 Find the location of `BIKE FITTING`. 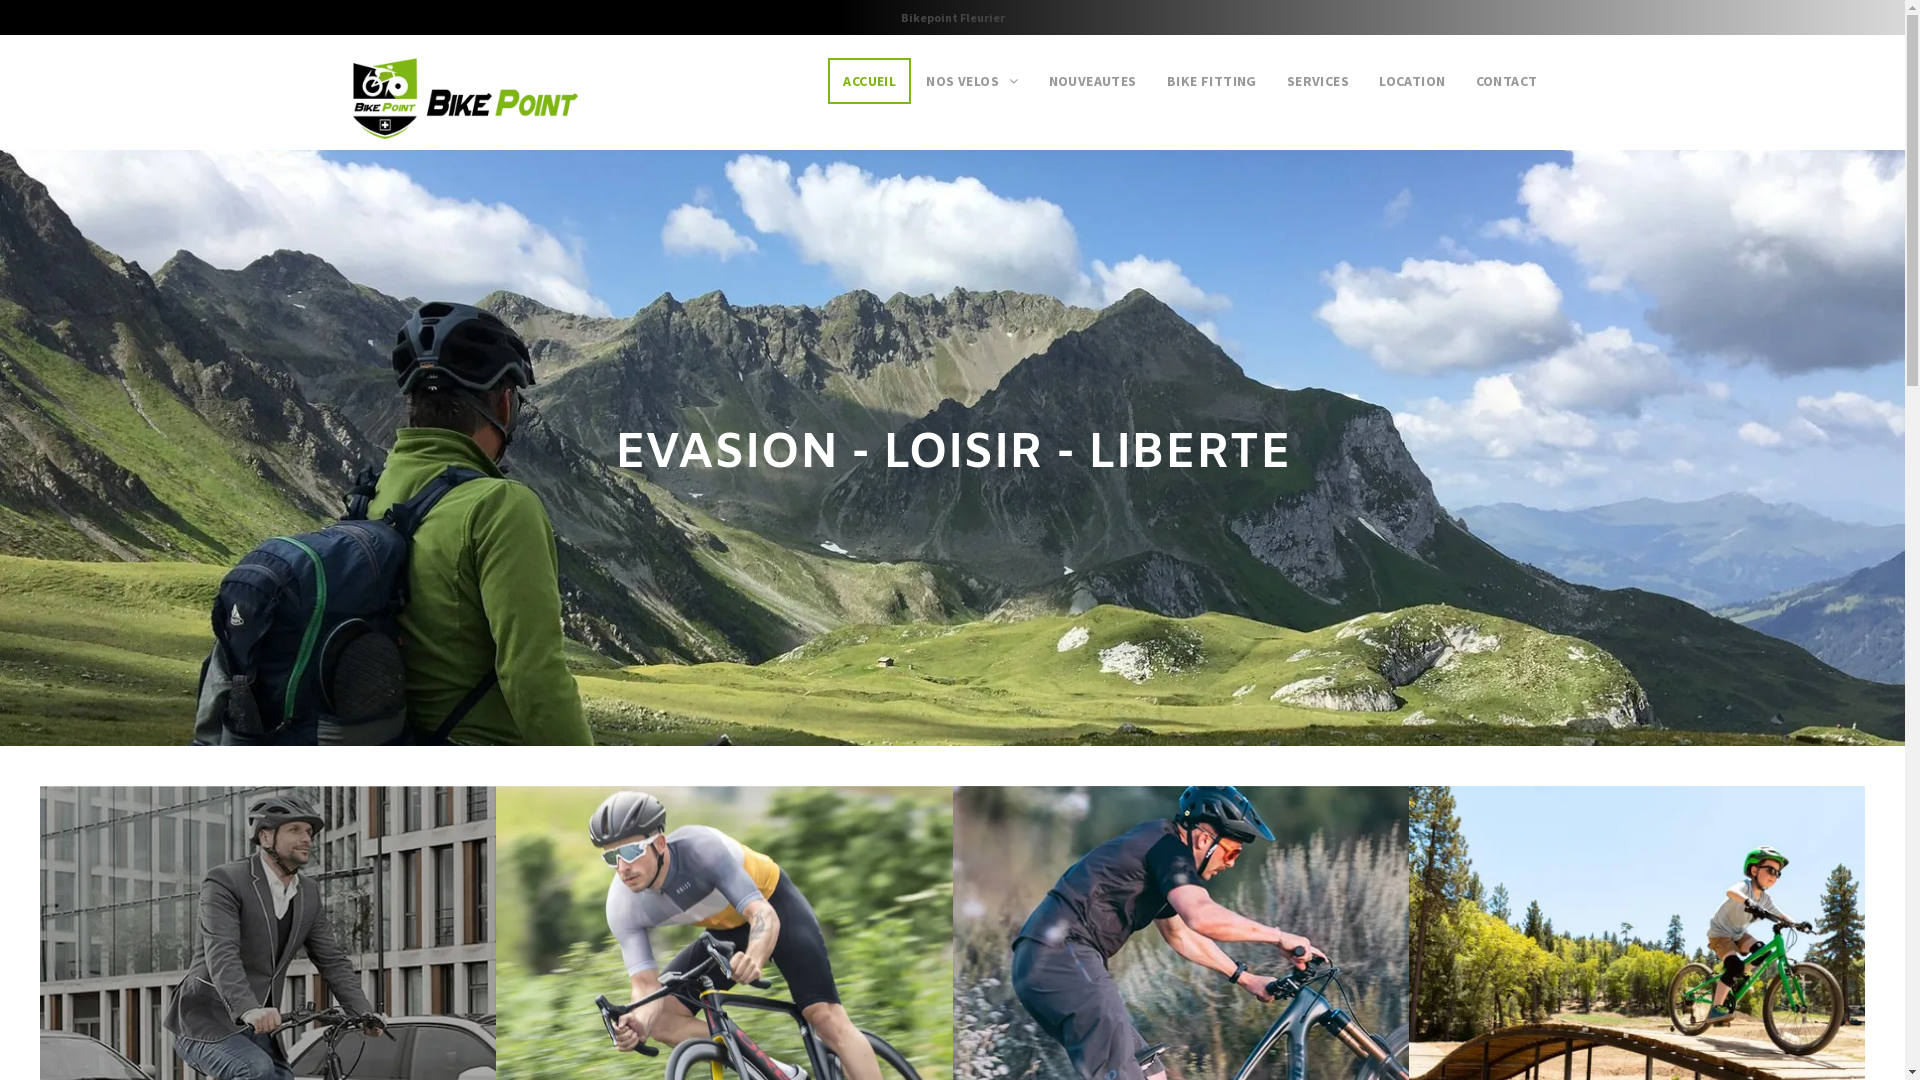

BIKE FITTING is located at coordinates (1212, 81).